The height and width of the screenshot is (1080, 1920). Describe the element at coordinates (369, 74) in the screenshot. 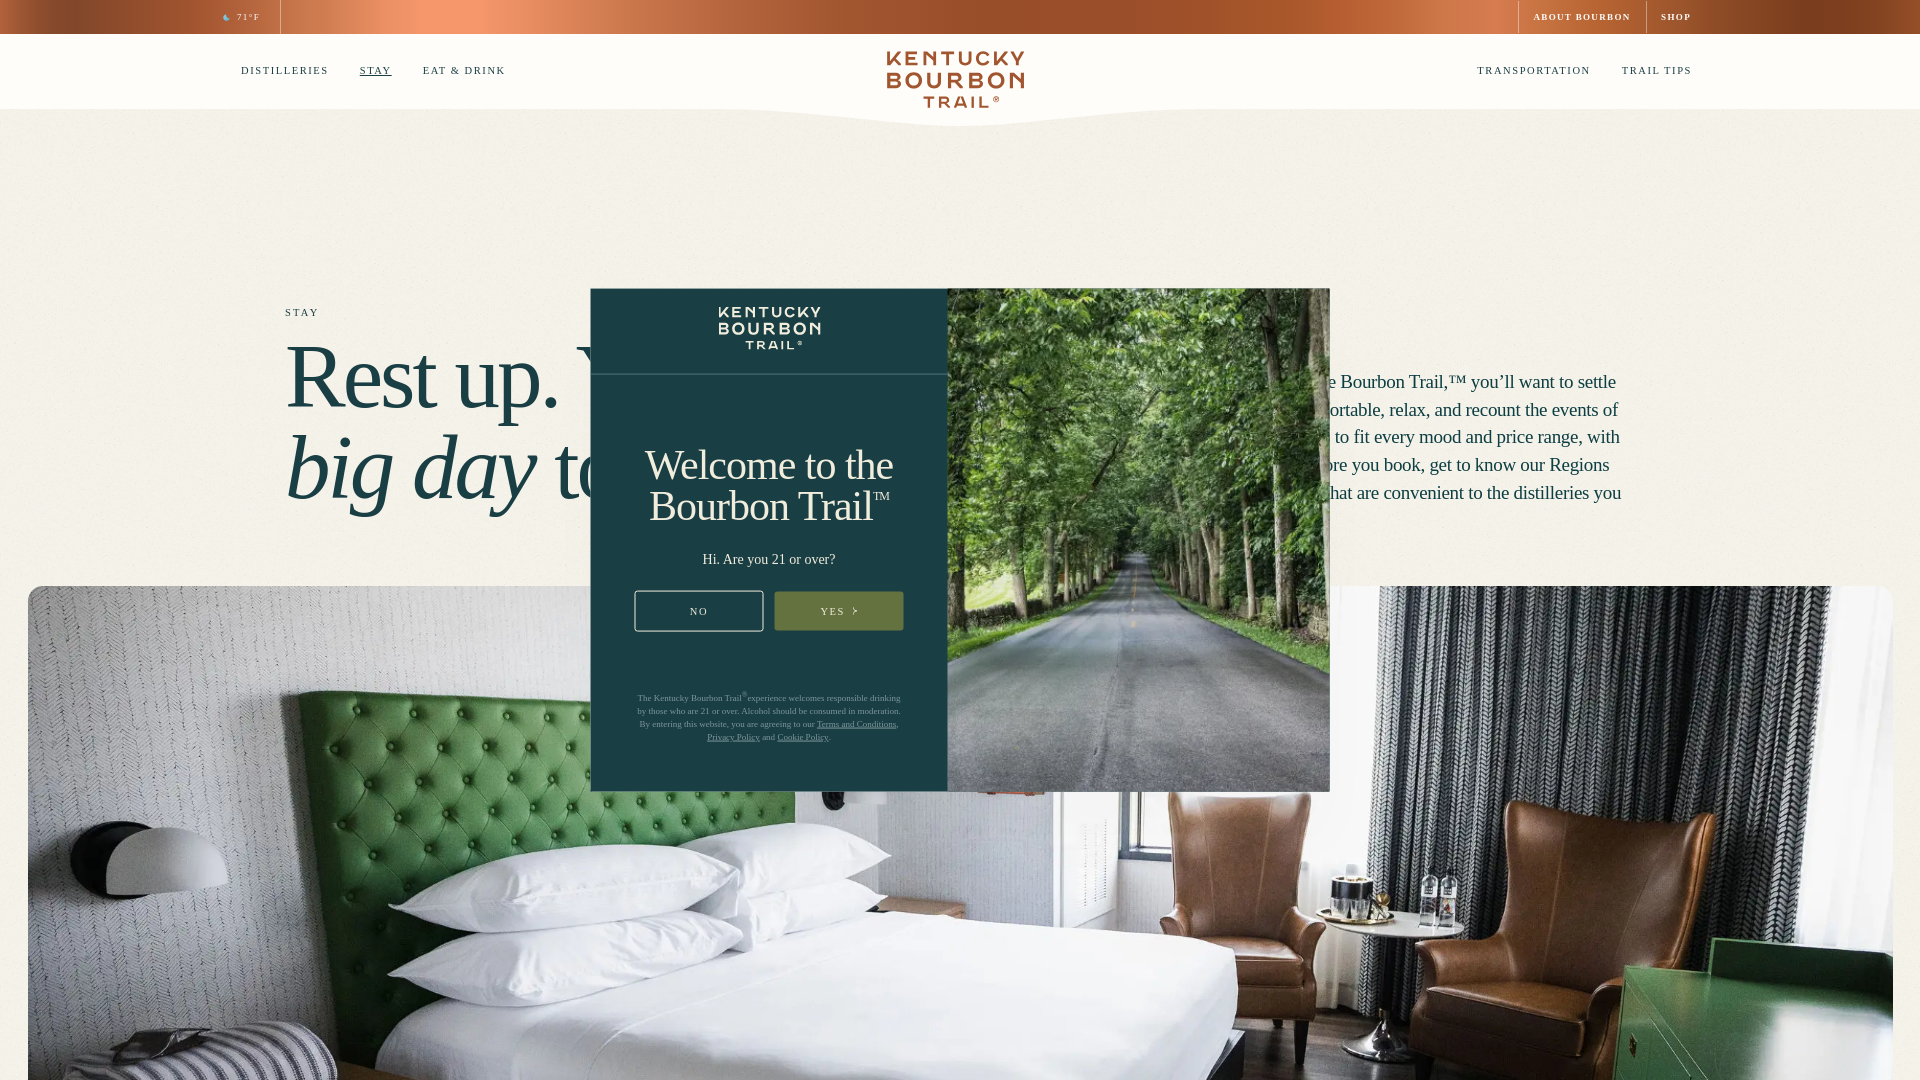

I see `STAY` at that location.